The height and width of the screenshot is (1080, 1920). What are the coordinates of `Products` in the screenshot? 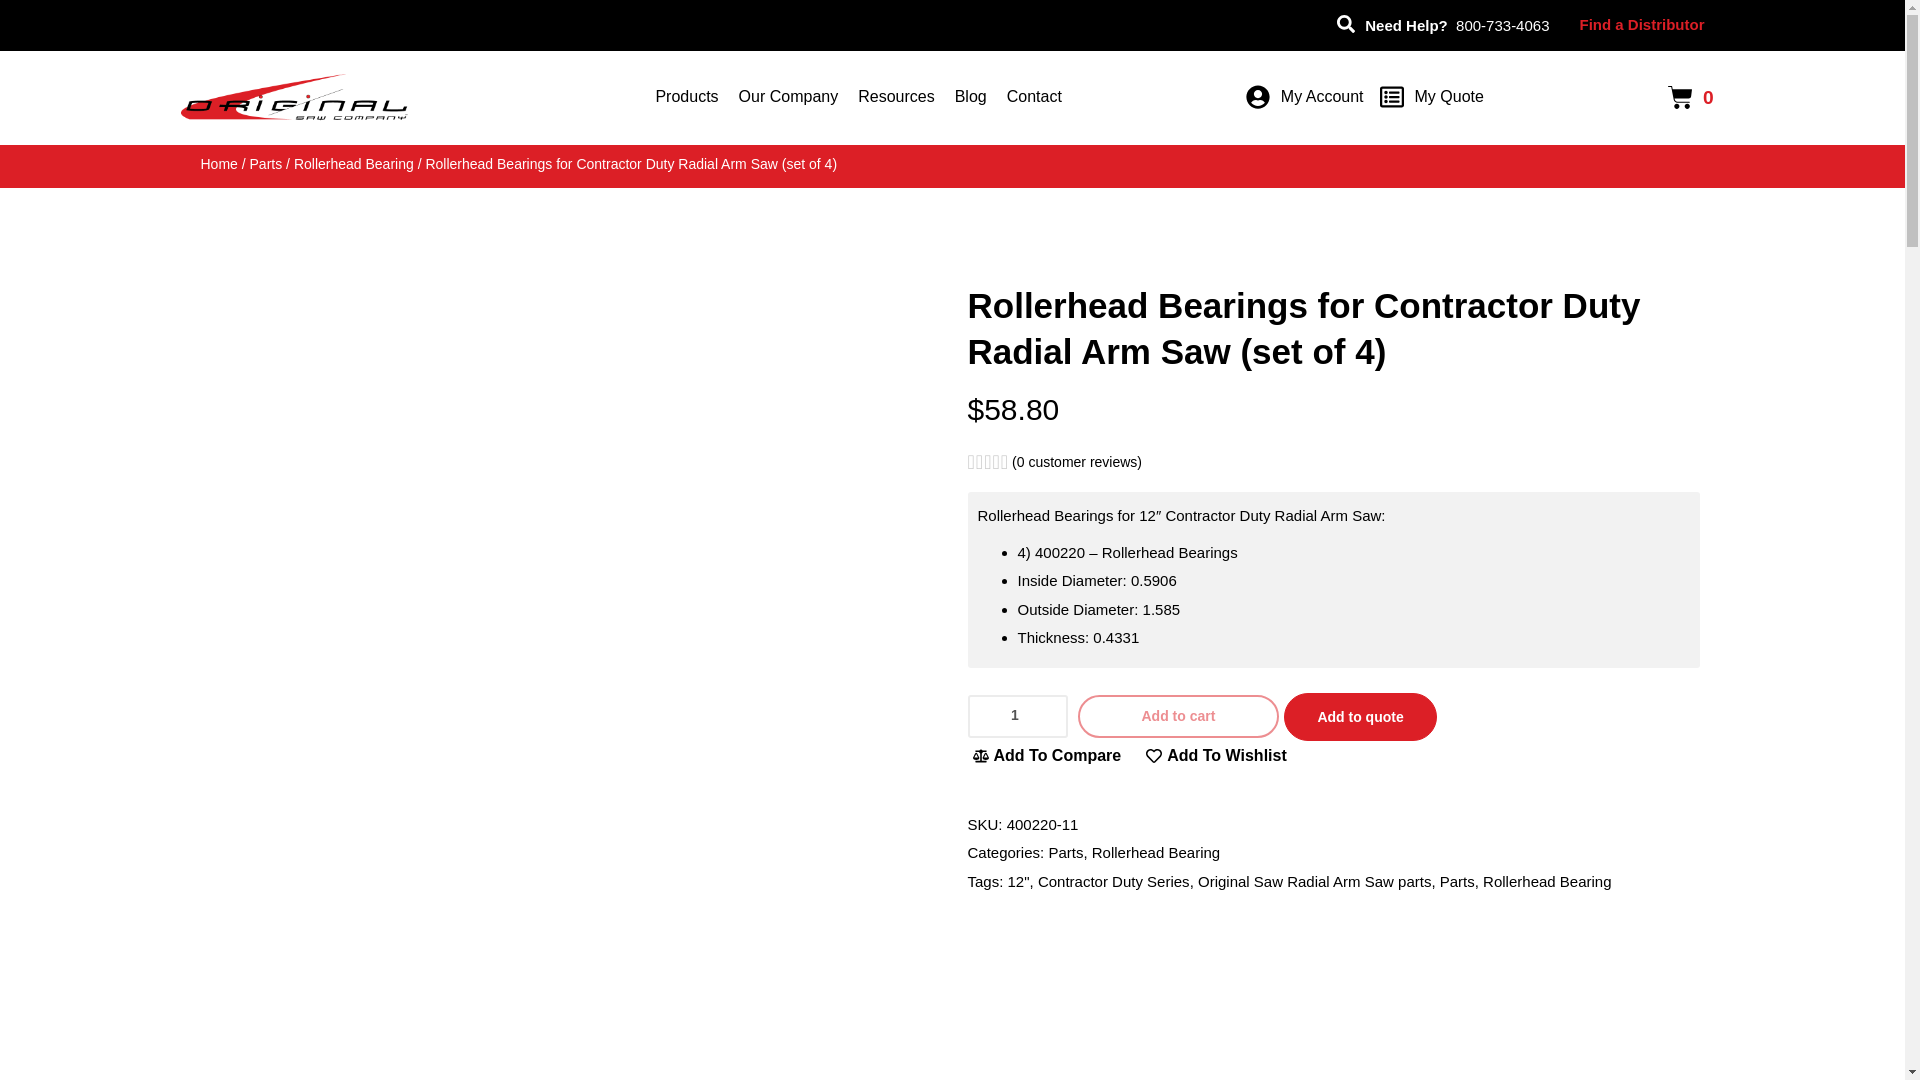 It's located at (686, 96).